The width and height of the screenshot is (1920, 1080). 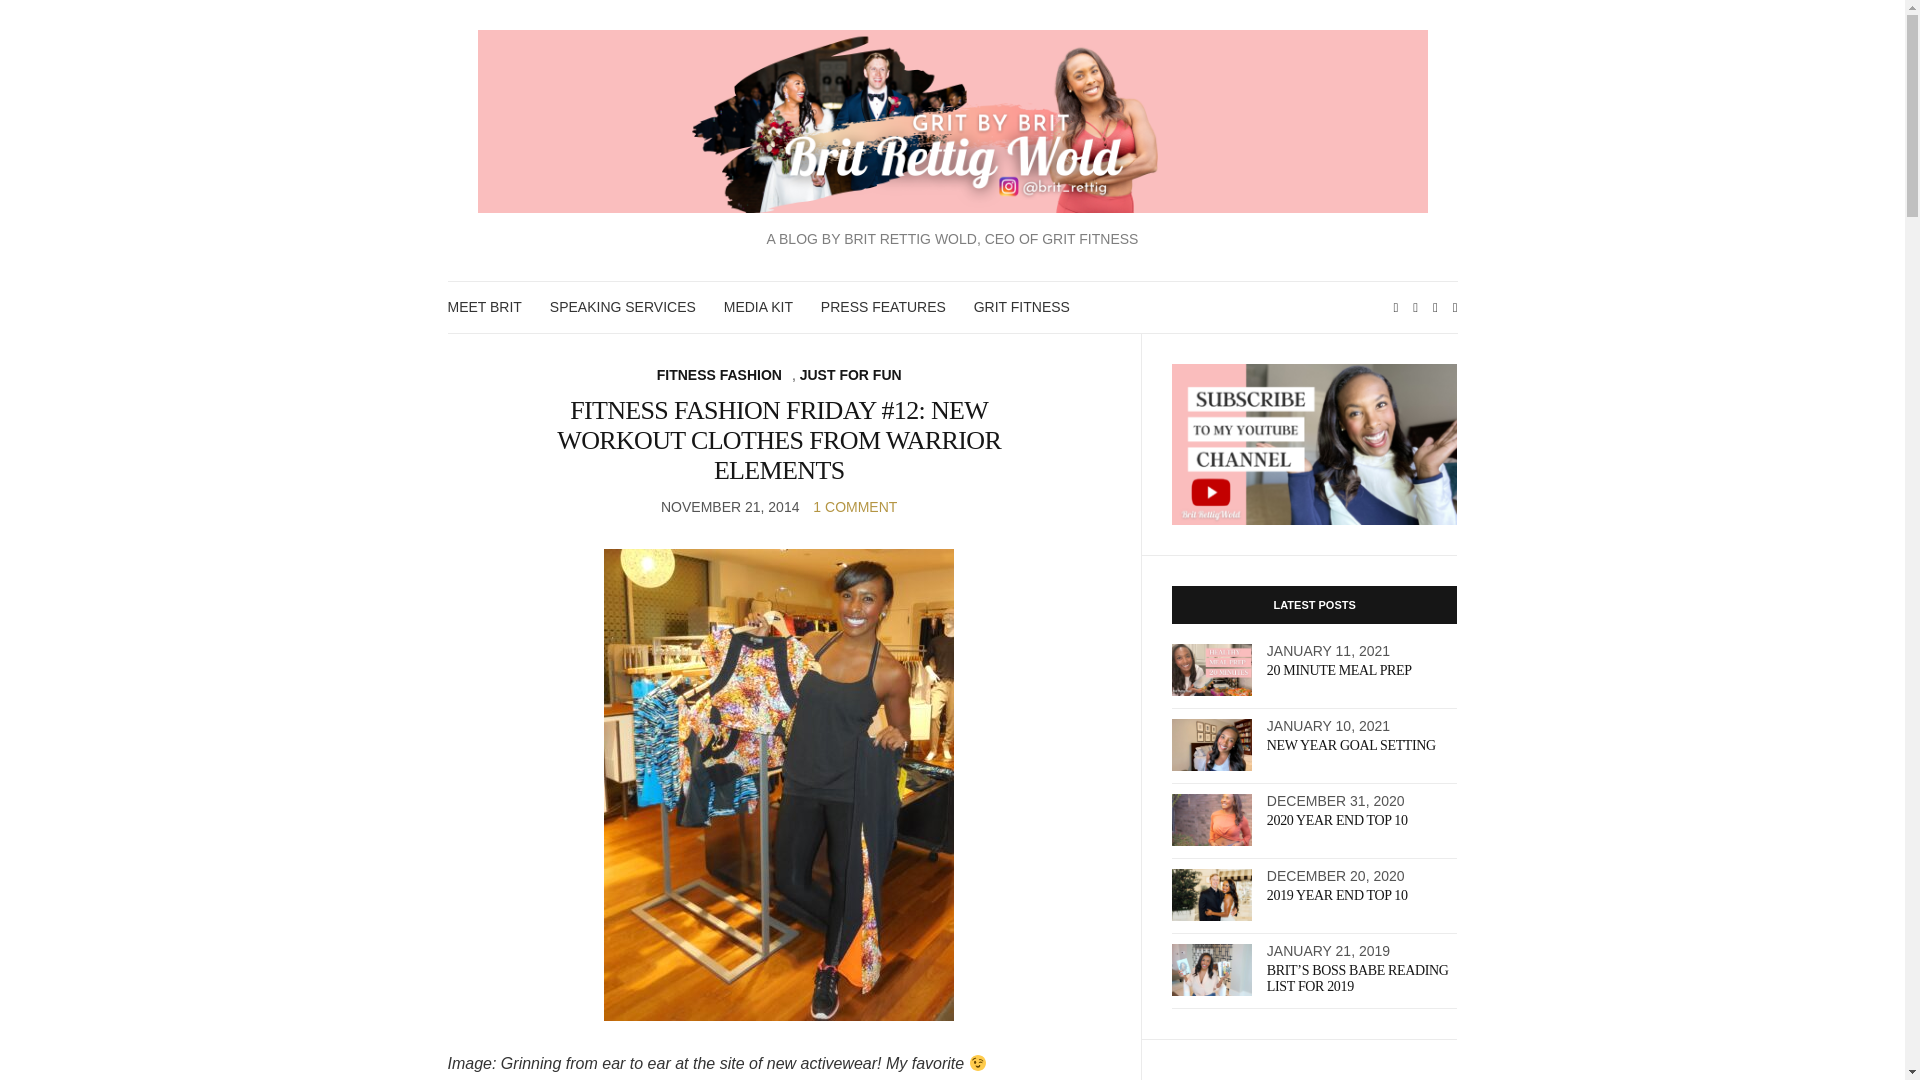 What do you see at coordinates (851, 374) in the screenshot?
I see `JUST FOR FUN` at bounding box center [851, 374].